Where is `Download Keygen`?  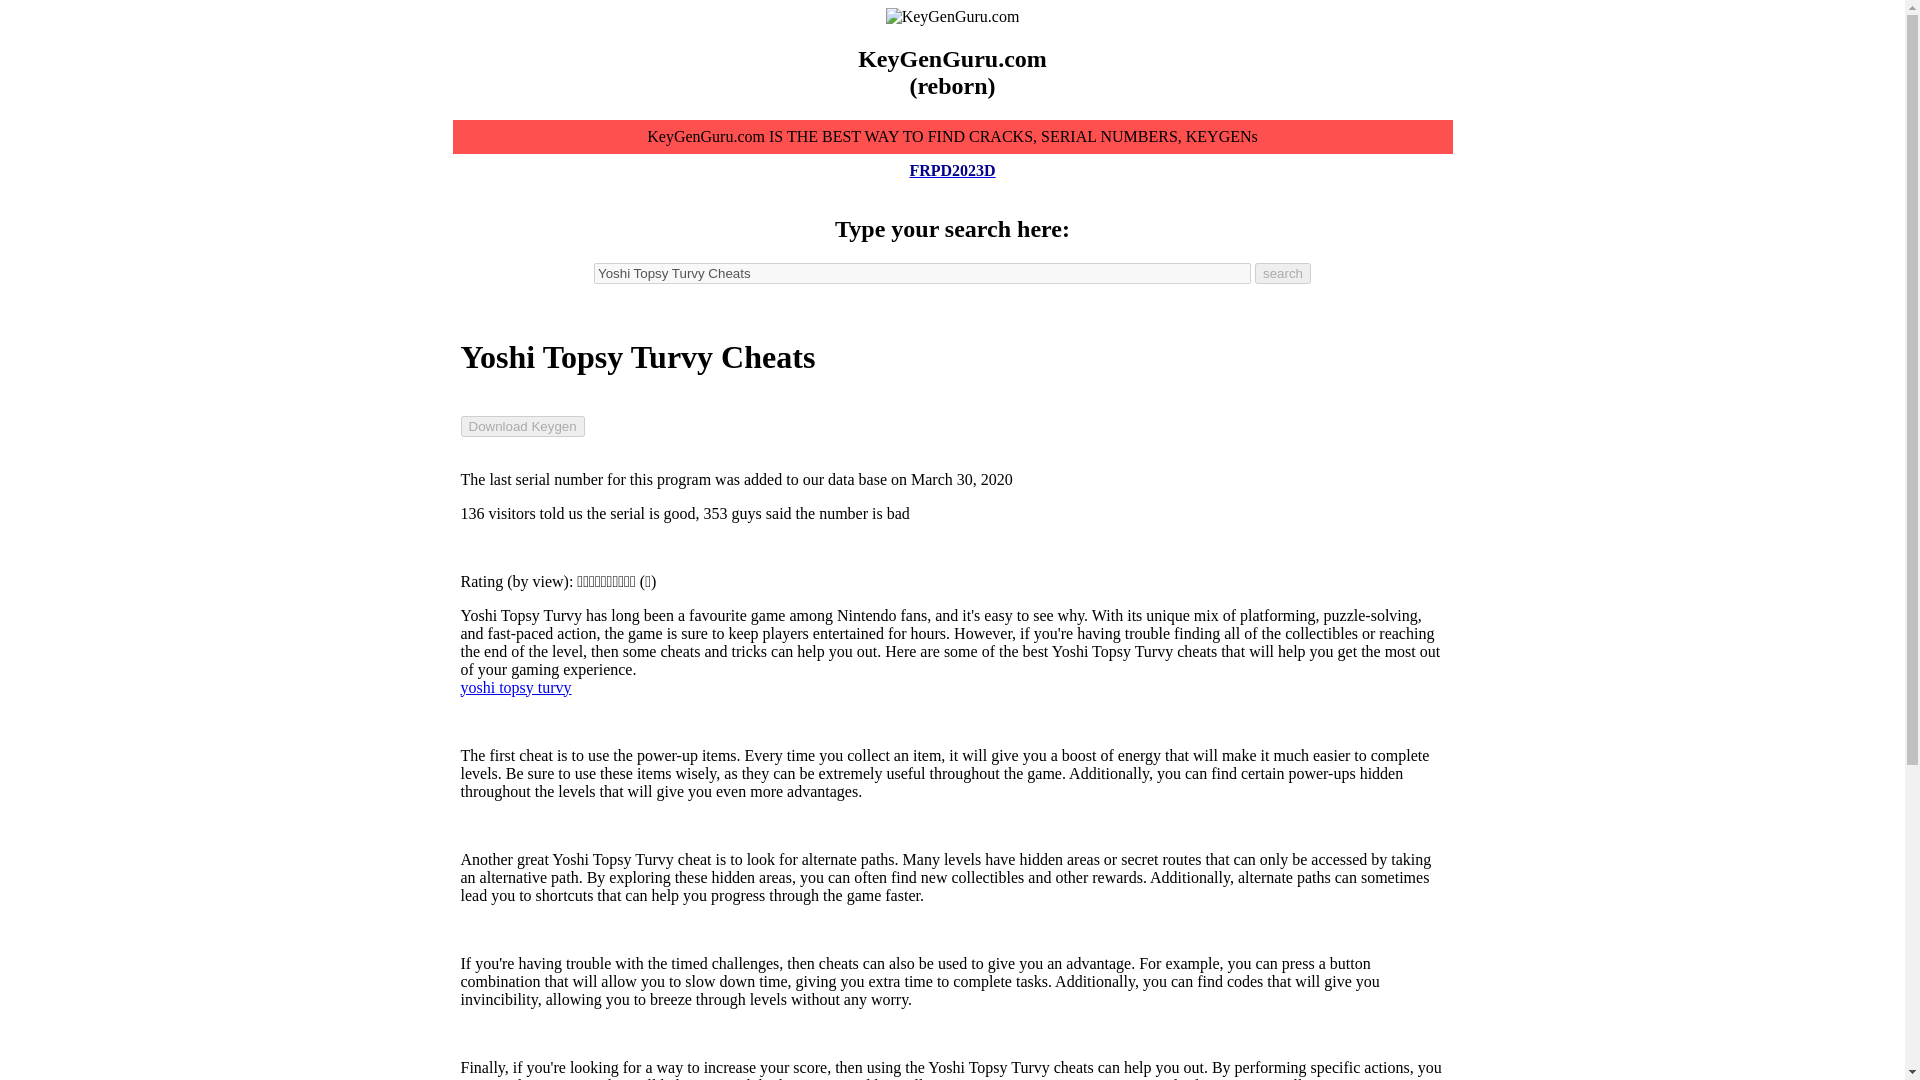
Download Keygen is located at coordinates (522, 426).